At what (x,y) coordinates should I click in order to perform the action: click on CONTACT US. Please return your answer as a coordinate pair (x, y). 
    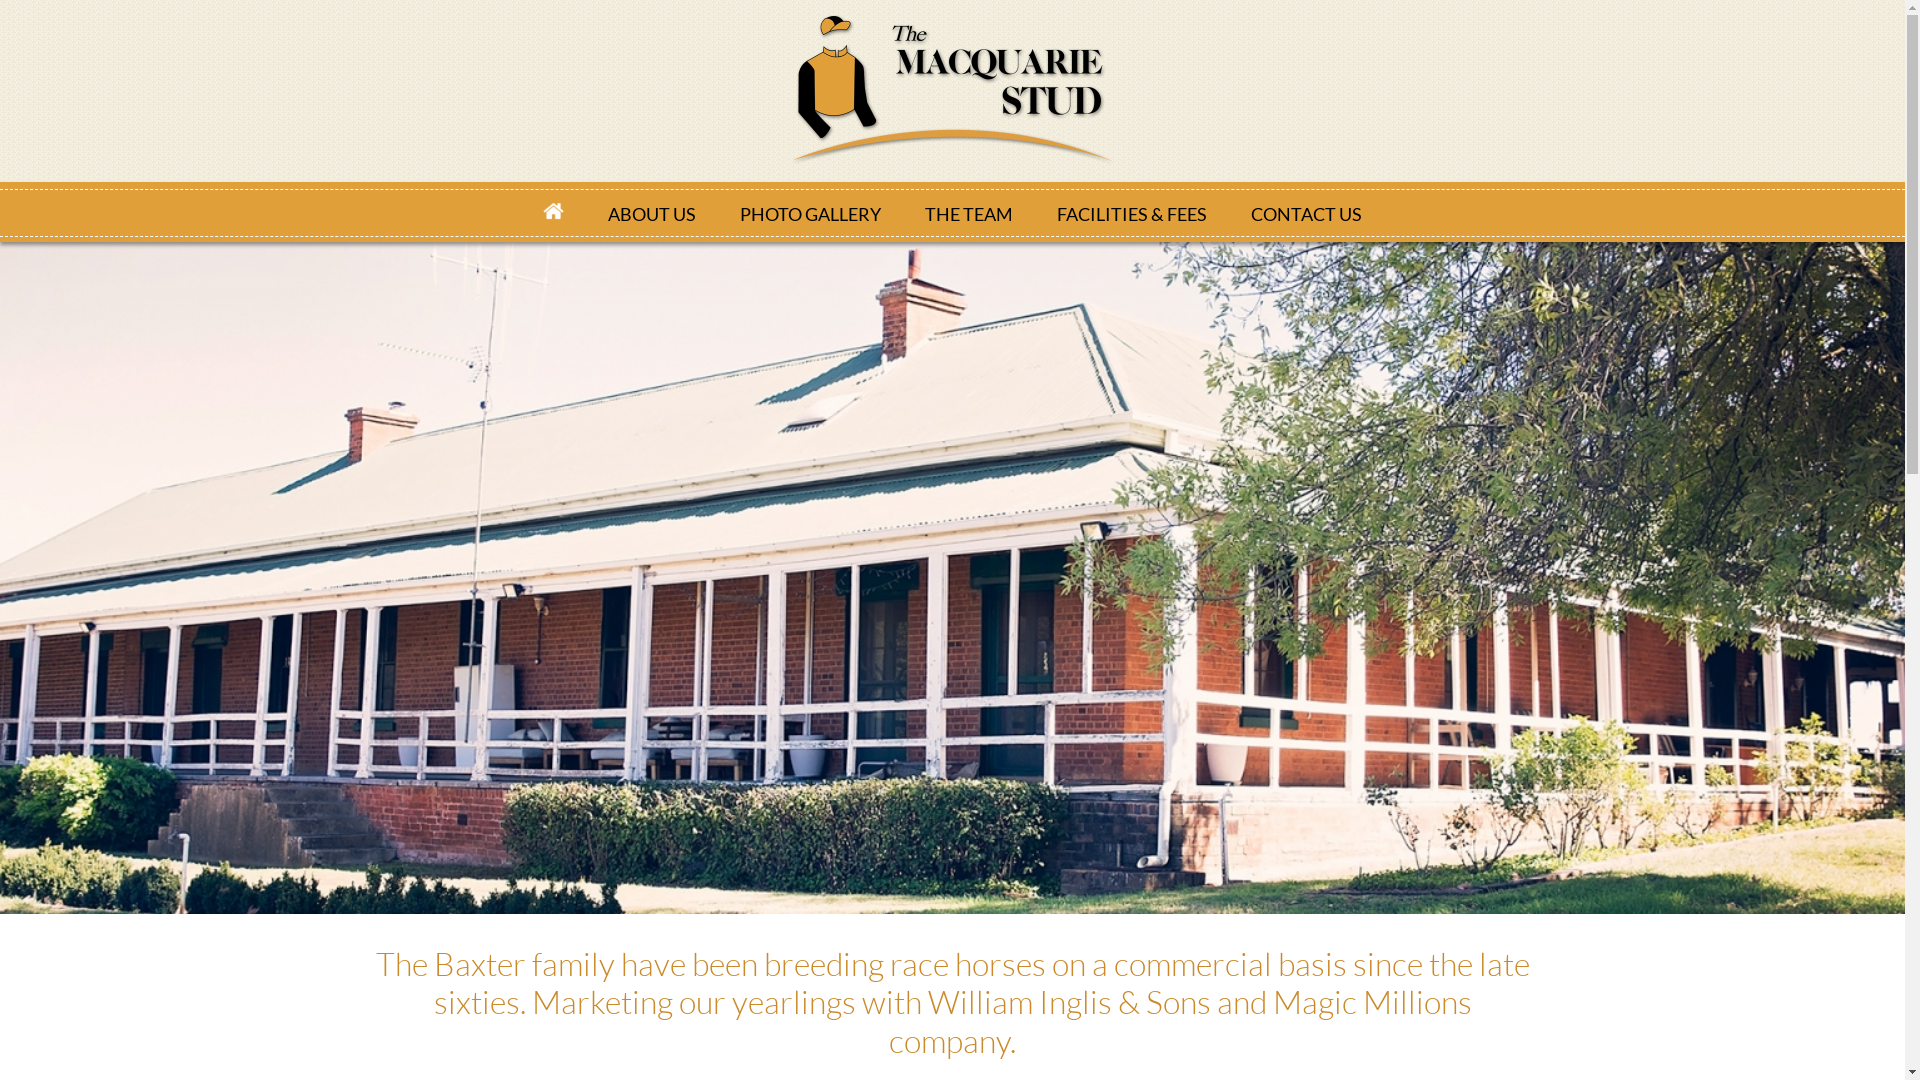
    Looking at the image, I should click on (1306, 212).